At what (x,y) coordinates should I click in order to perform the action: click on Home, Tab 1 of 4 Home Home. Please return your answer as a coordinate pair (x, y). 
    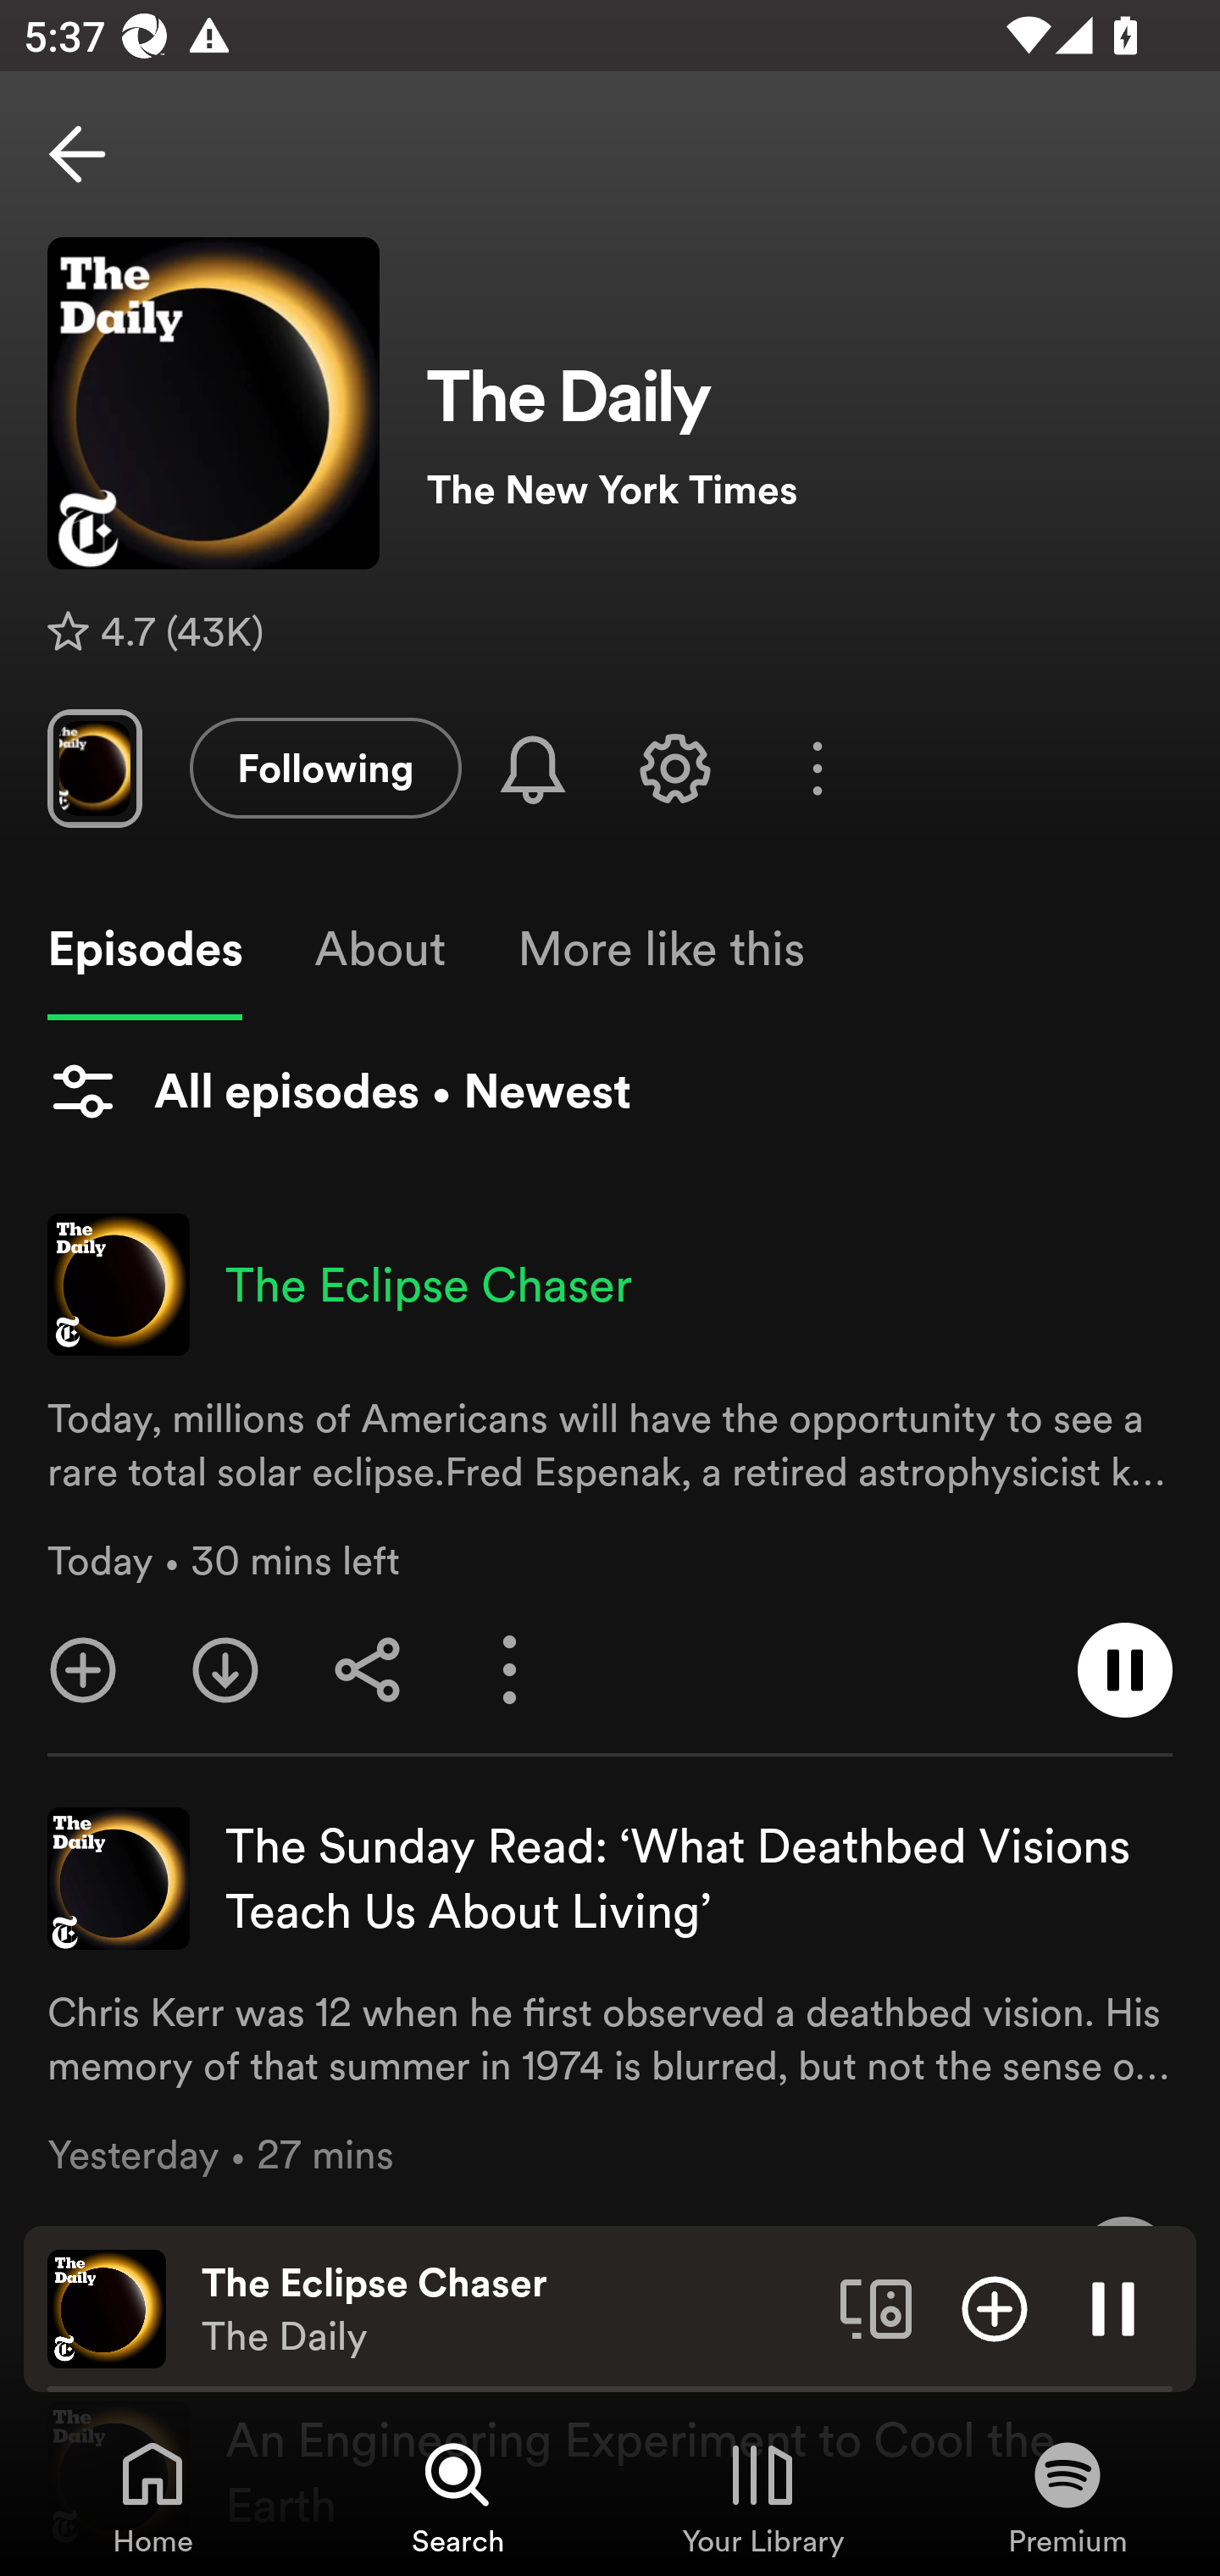
    Looking at the image, I should click on (152, 2496).